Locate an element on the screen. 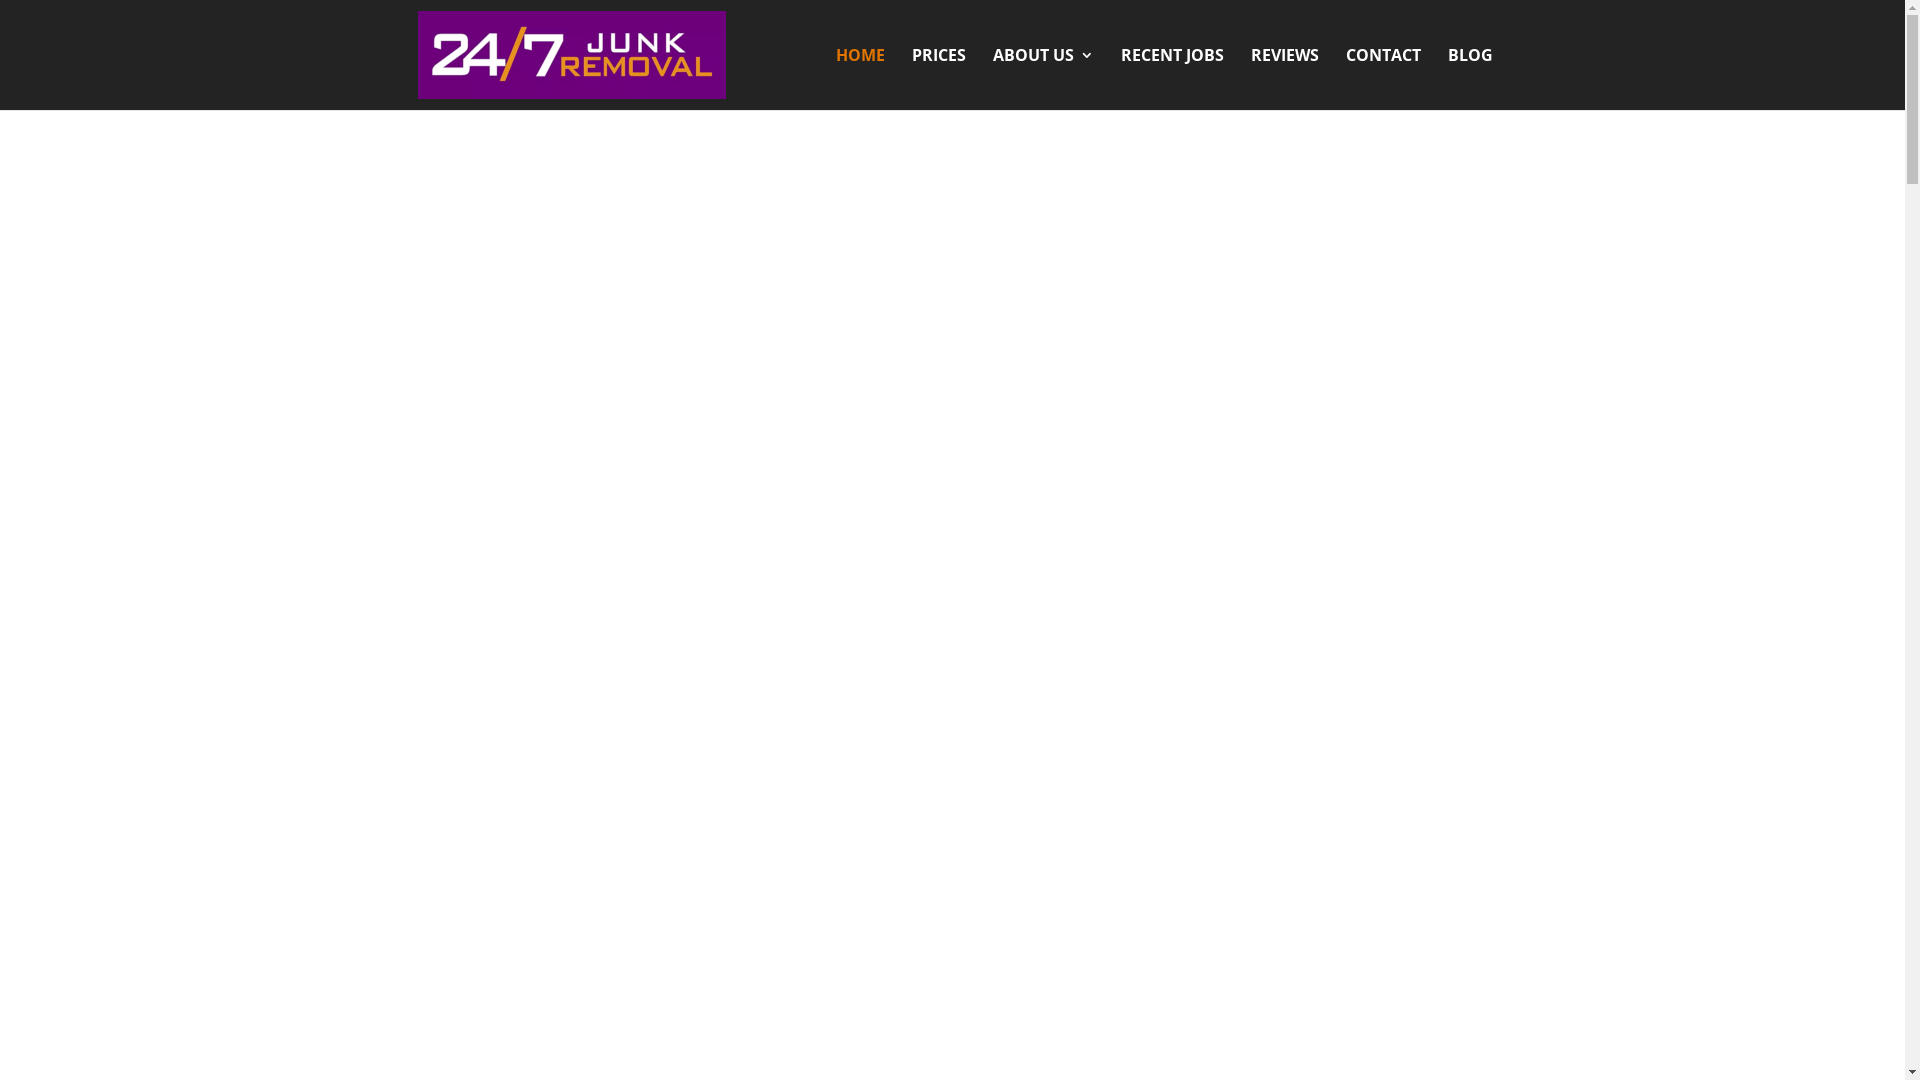  HOME is located at coordinates (860, 79).